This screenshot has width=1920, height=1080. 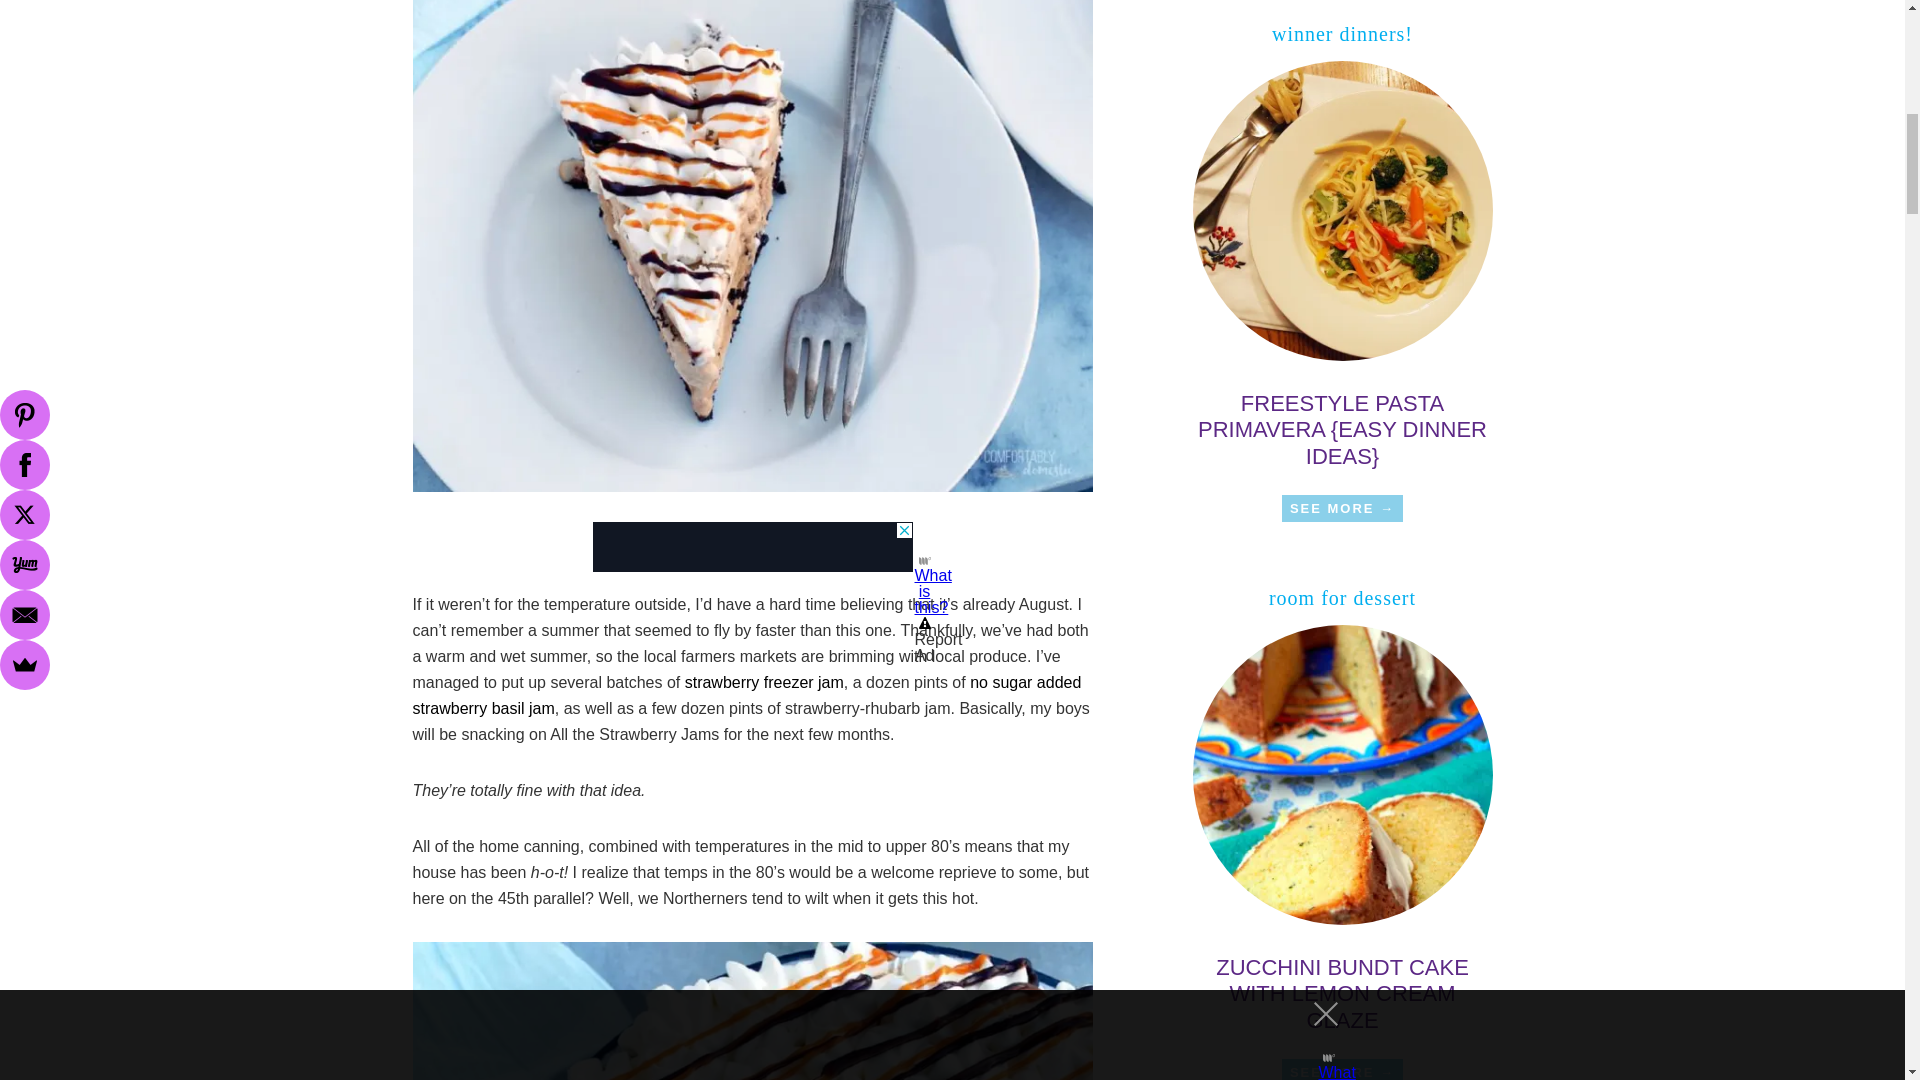 What do you see at coordinates (1342, 508) in the screenshot?
I see `Dinner` at bounding box center [1342, 508].